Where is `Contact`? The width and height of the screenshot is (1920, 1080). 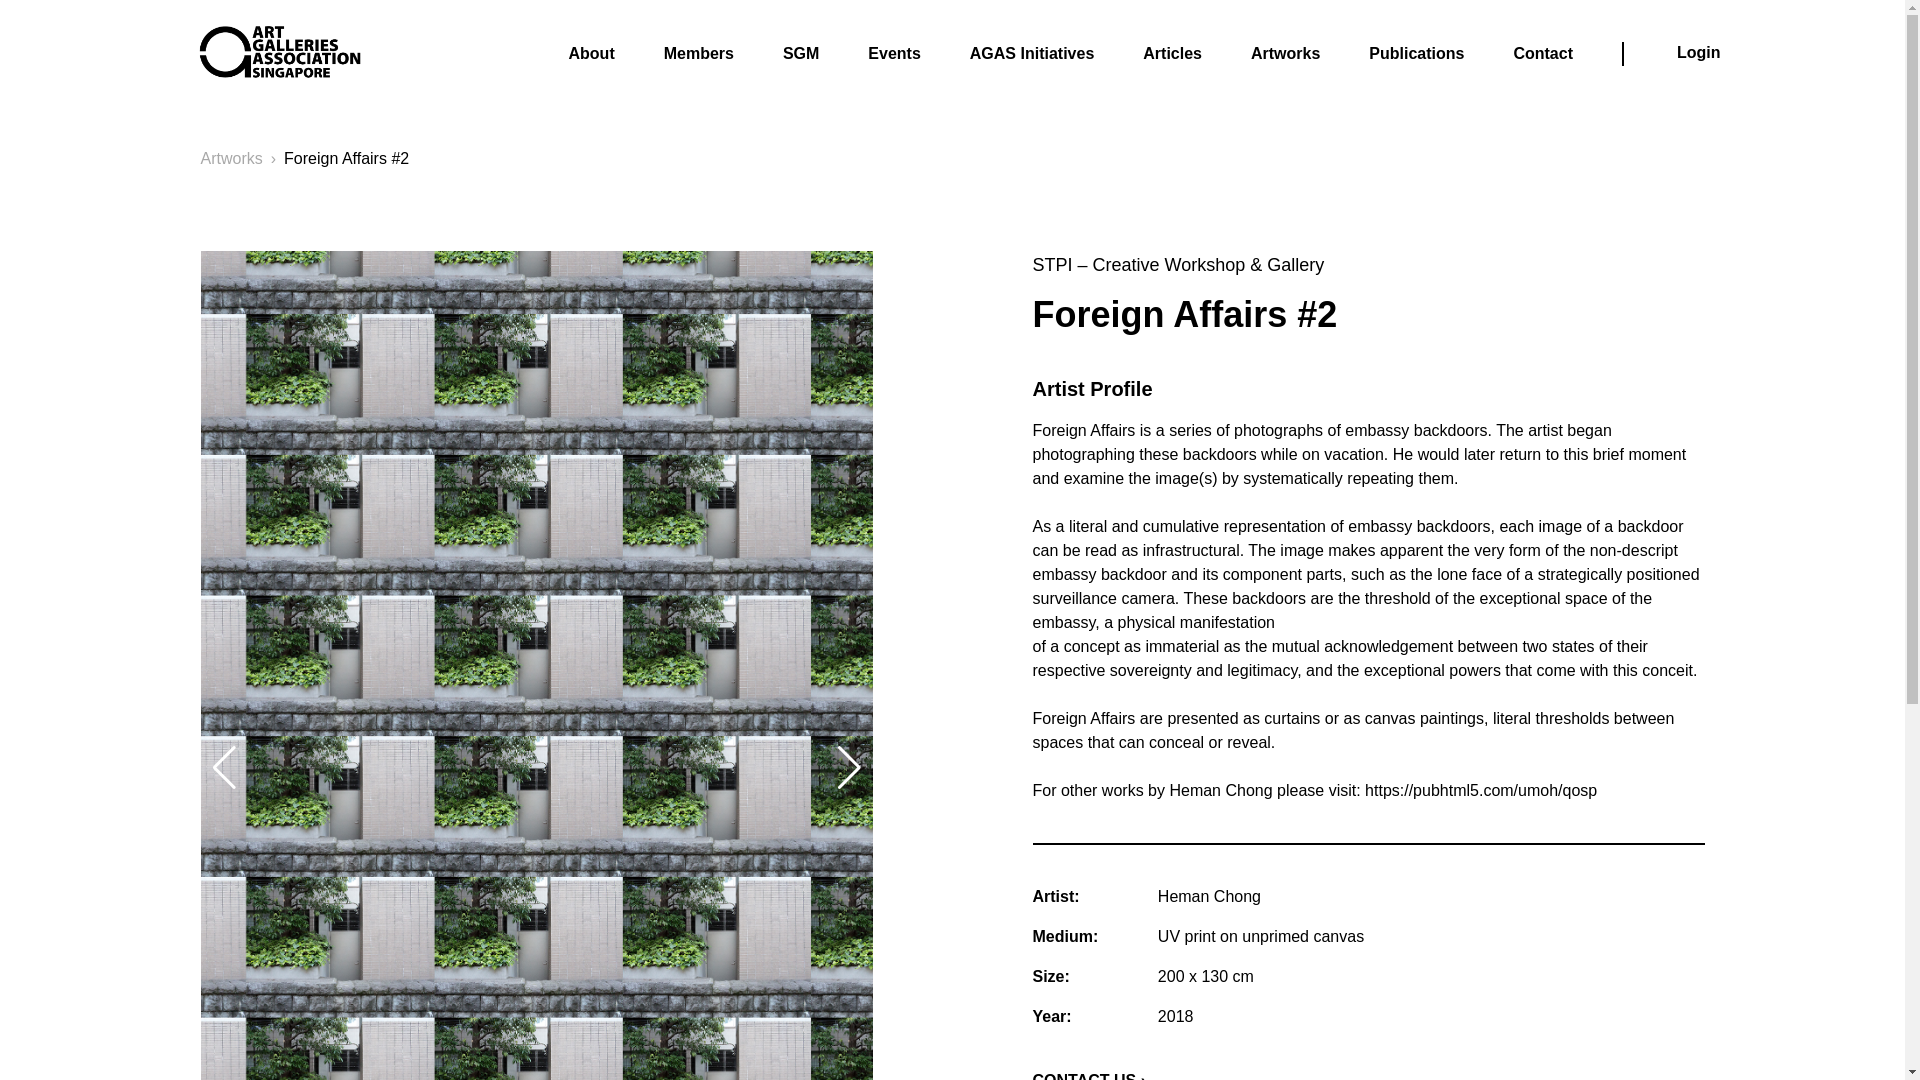
Contact is located at coordinates (1542, 55).